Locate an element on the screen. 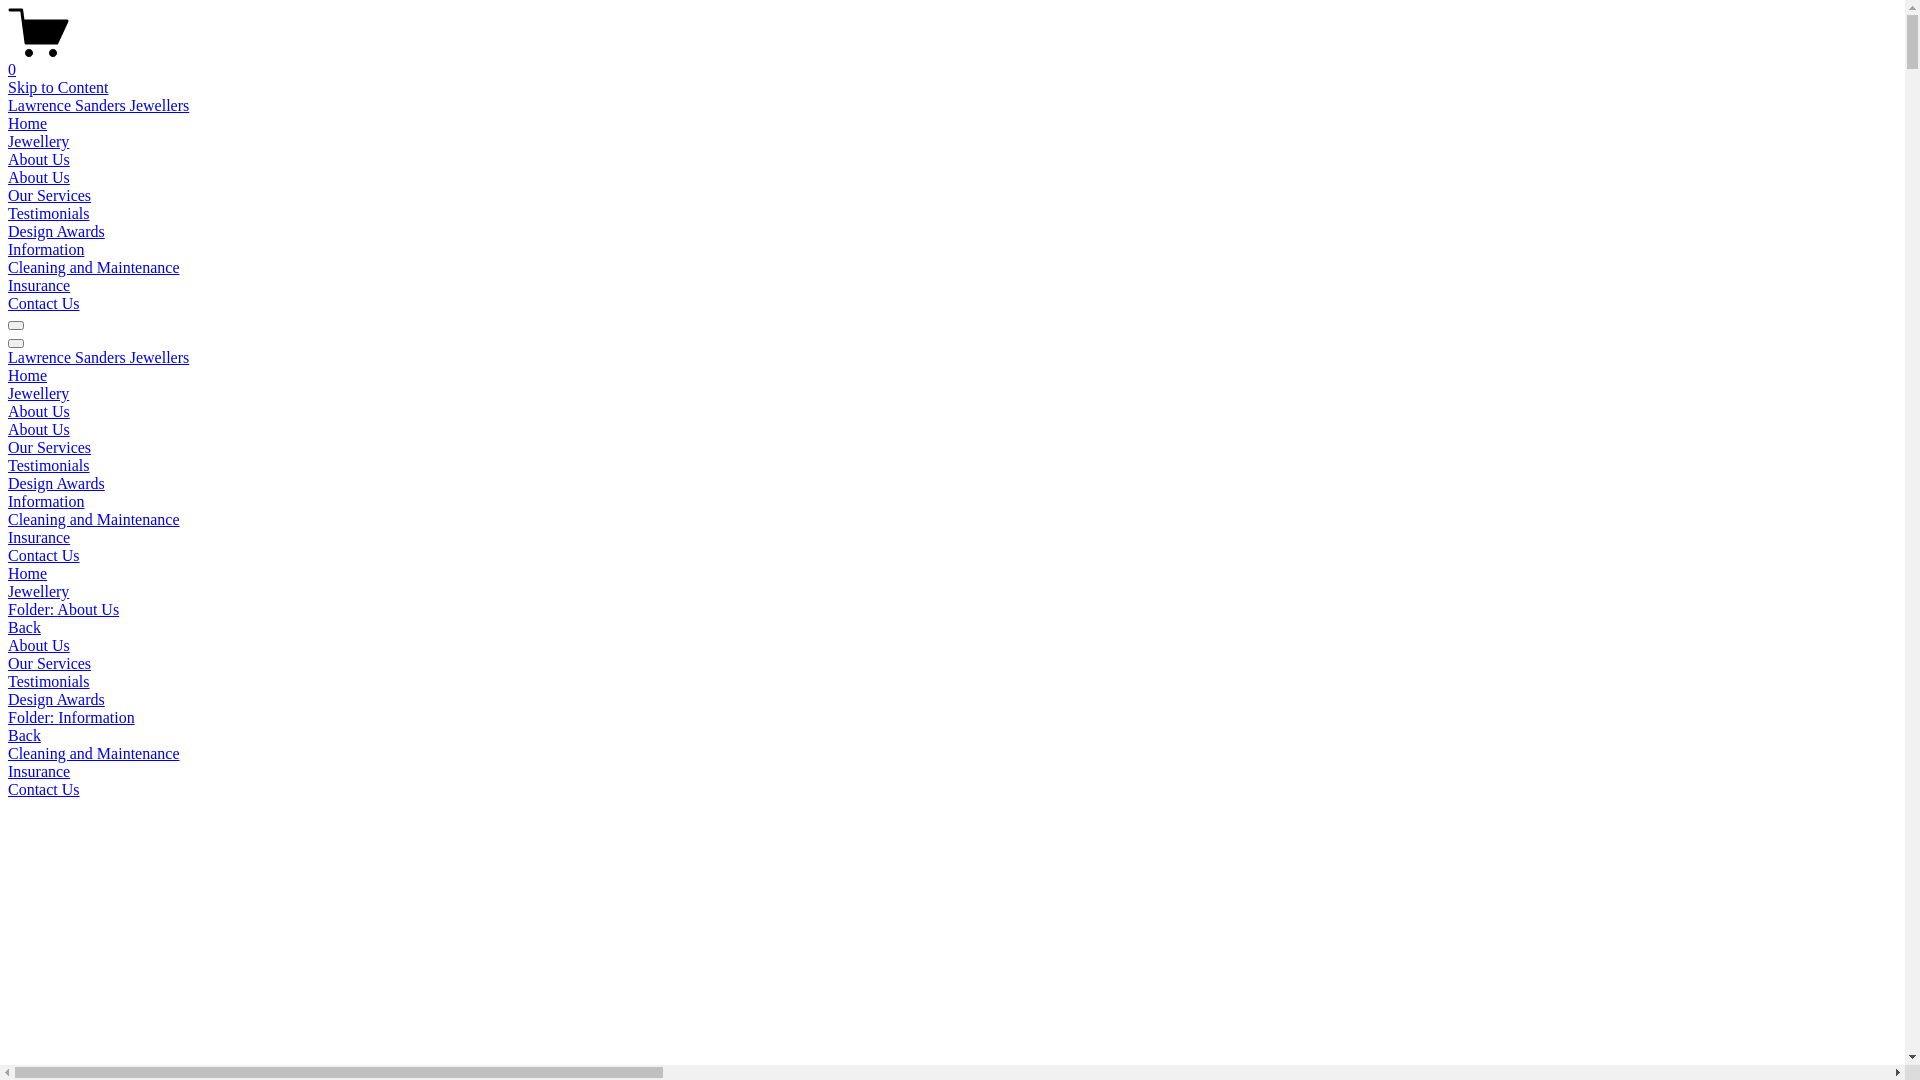  Design Awards is located at coordinates (56, 232).